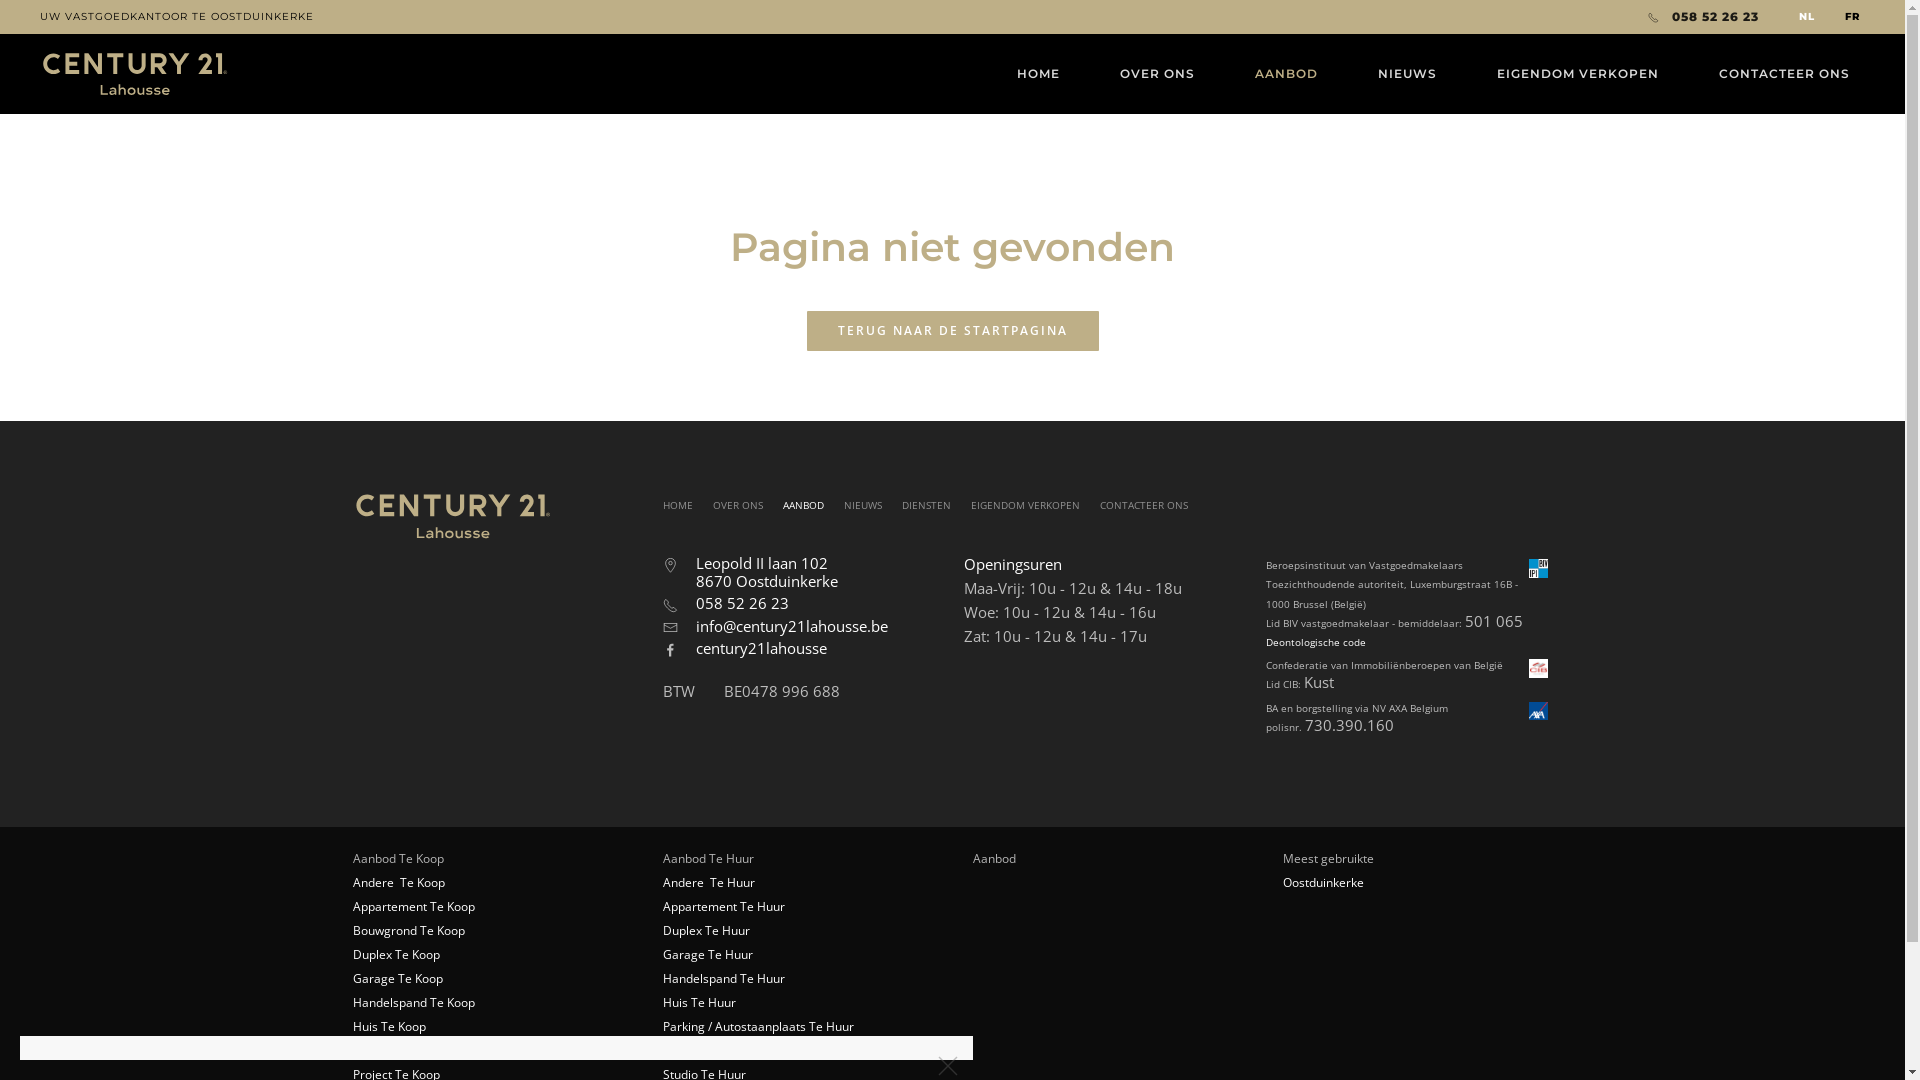  I want to click on AANBOD, so click(1286, 74).